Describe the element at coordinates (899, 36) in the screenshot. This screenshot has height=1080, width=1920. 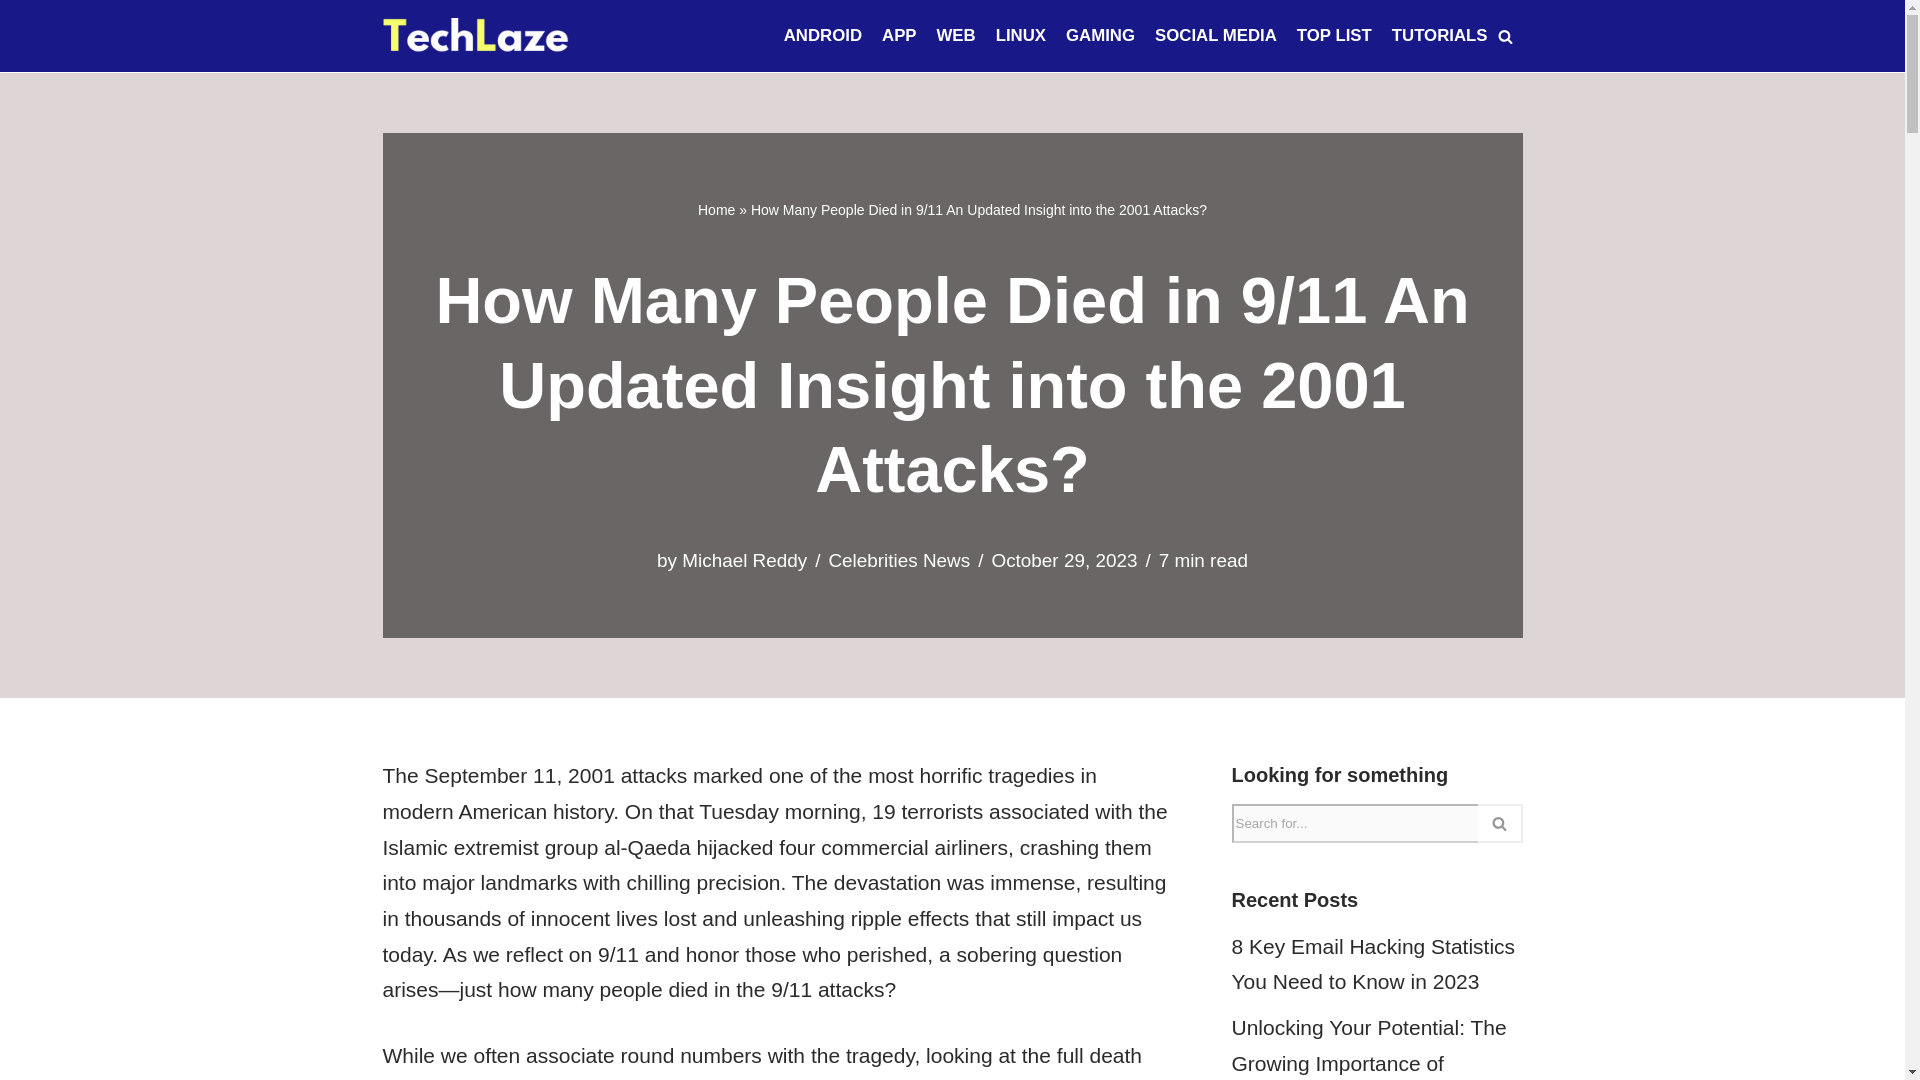
I see `APP` at that location.